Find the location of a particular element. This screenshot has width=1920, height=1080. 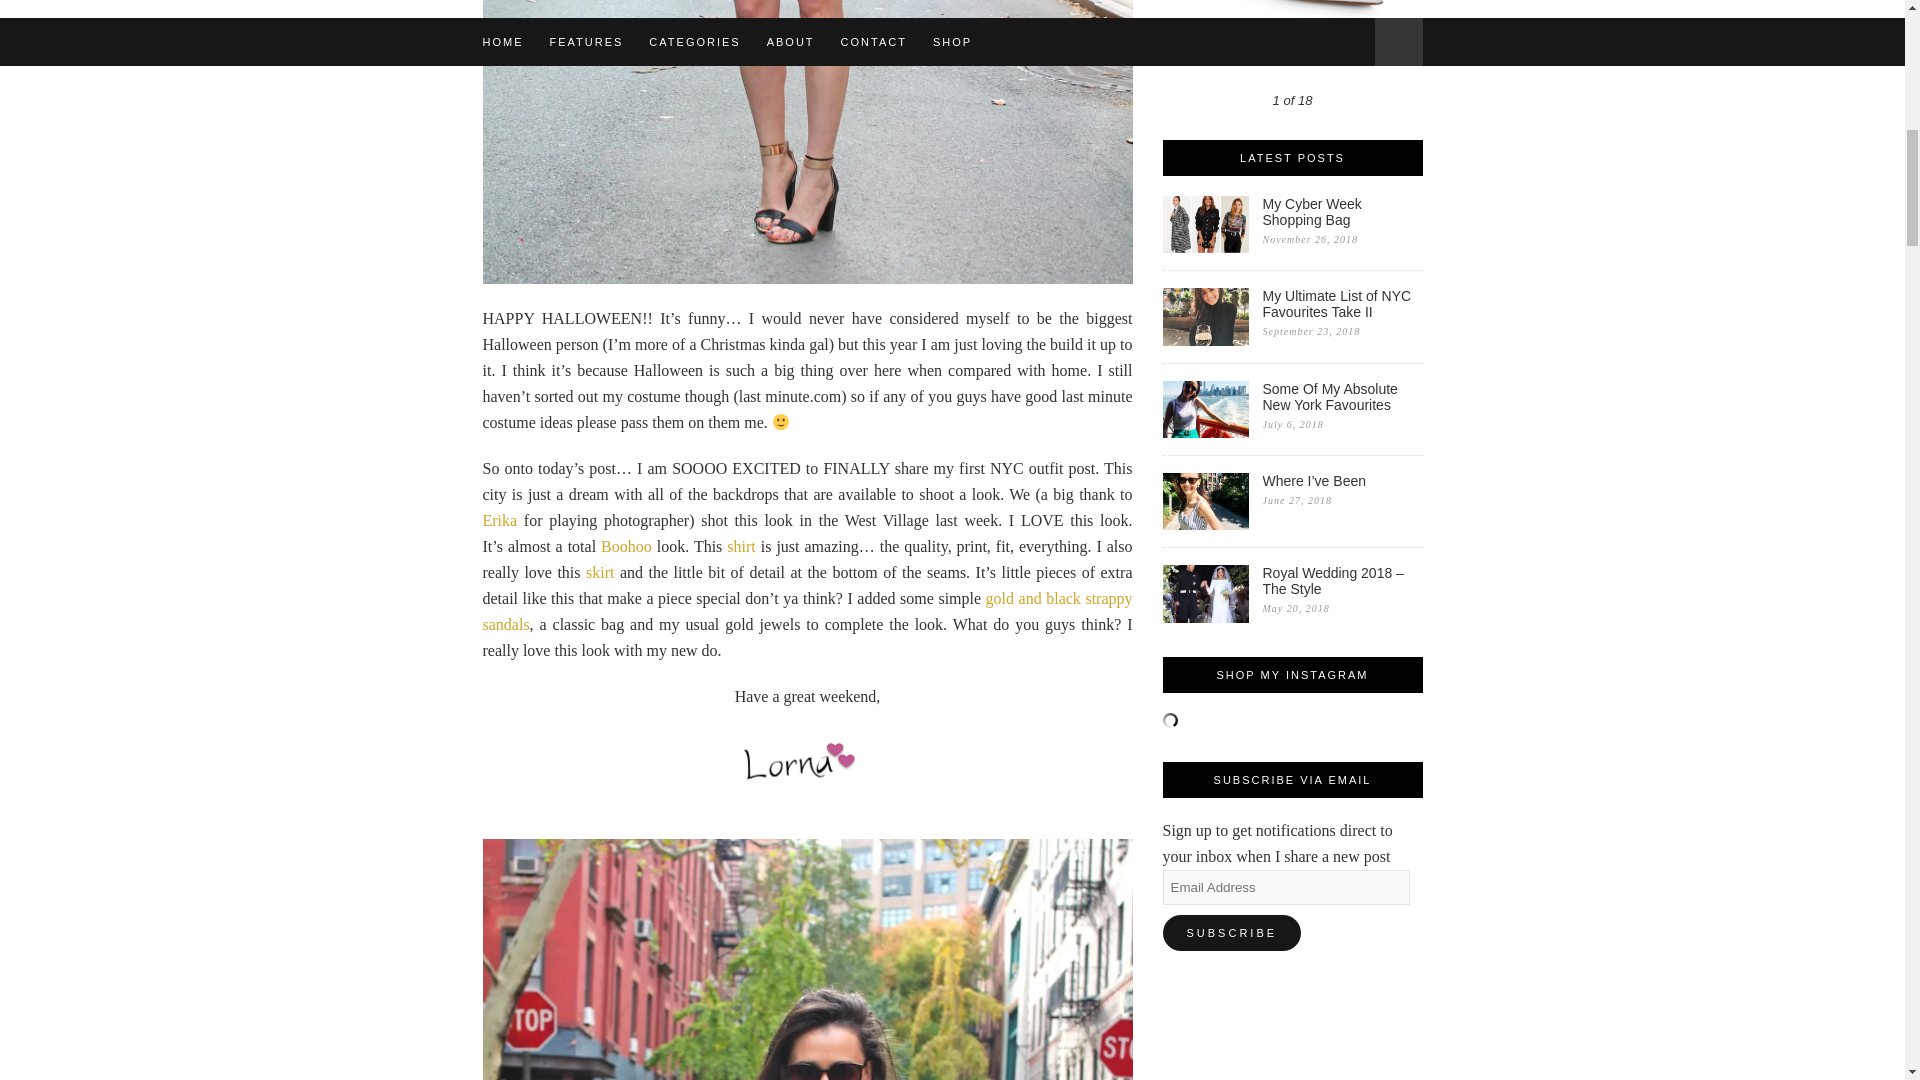

Permanent Link: Some Of My Absolute New York Favourites is located at coordinates (1342, 396).